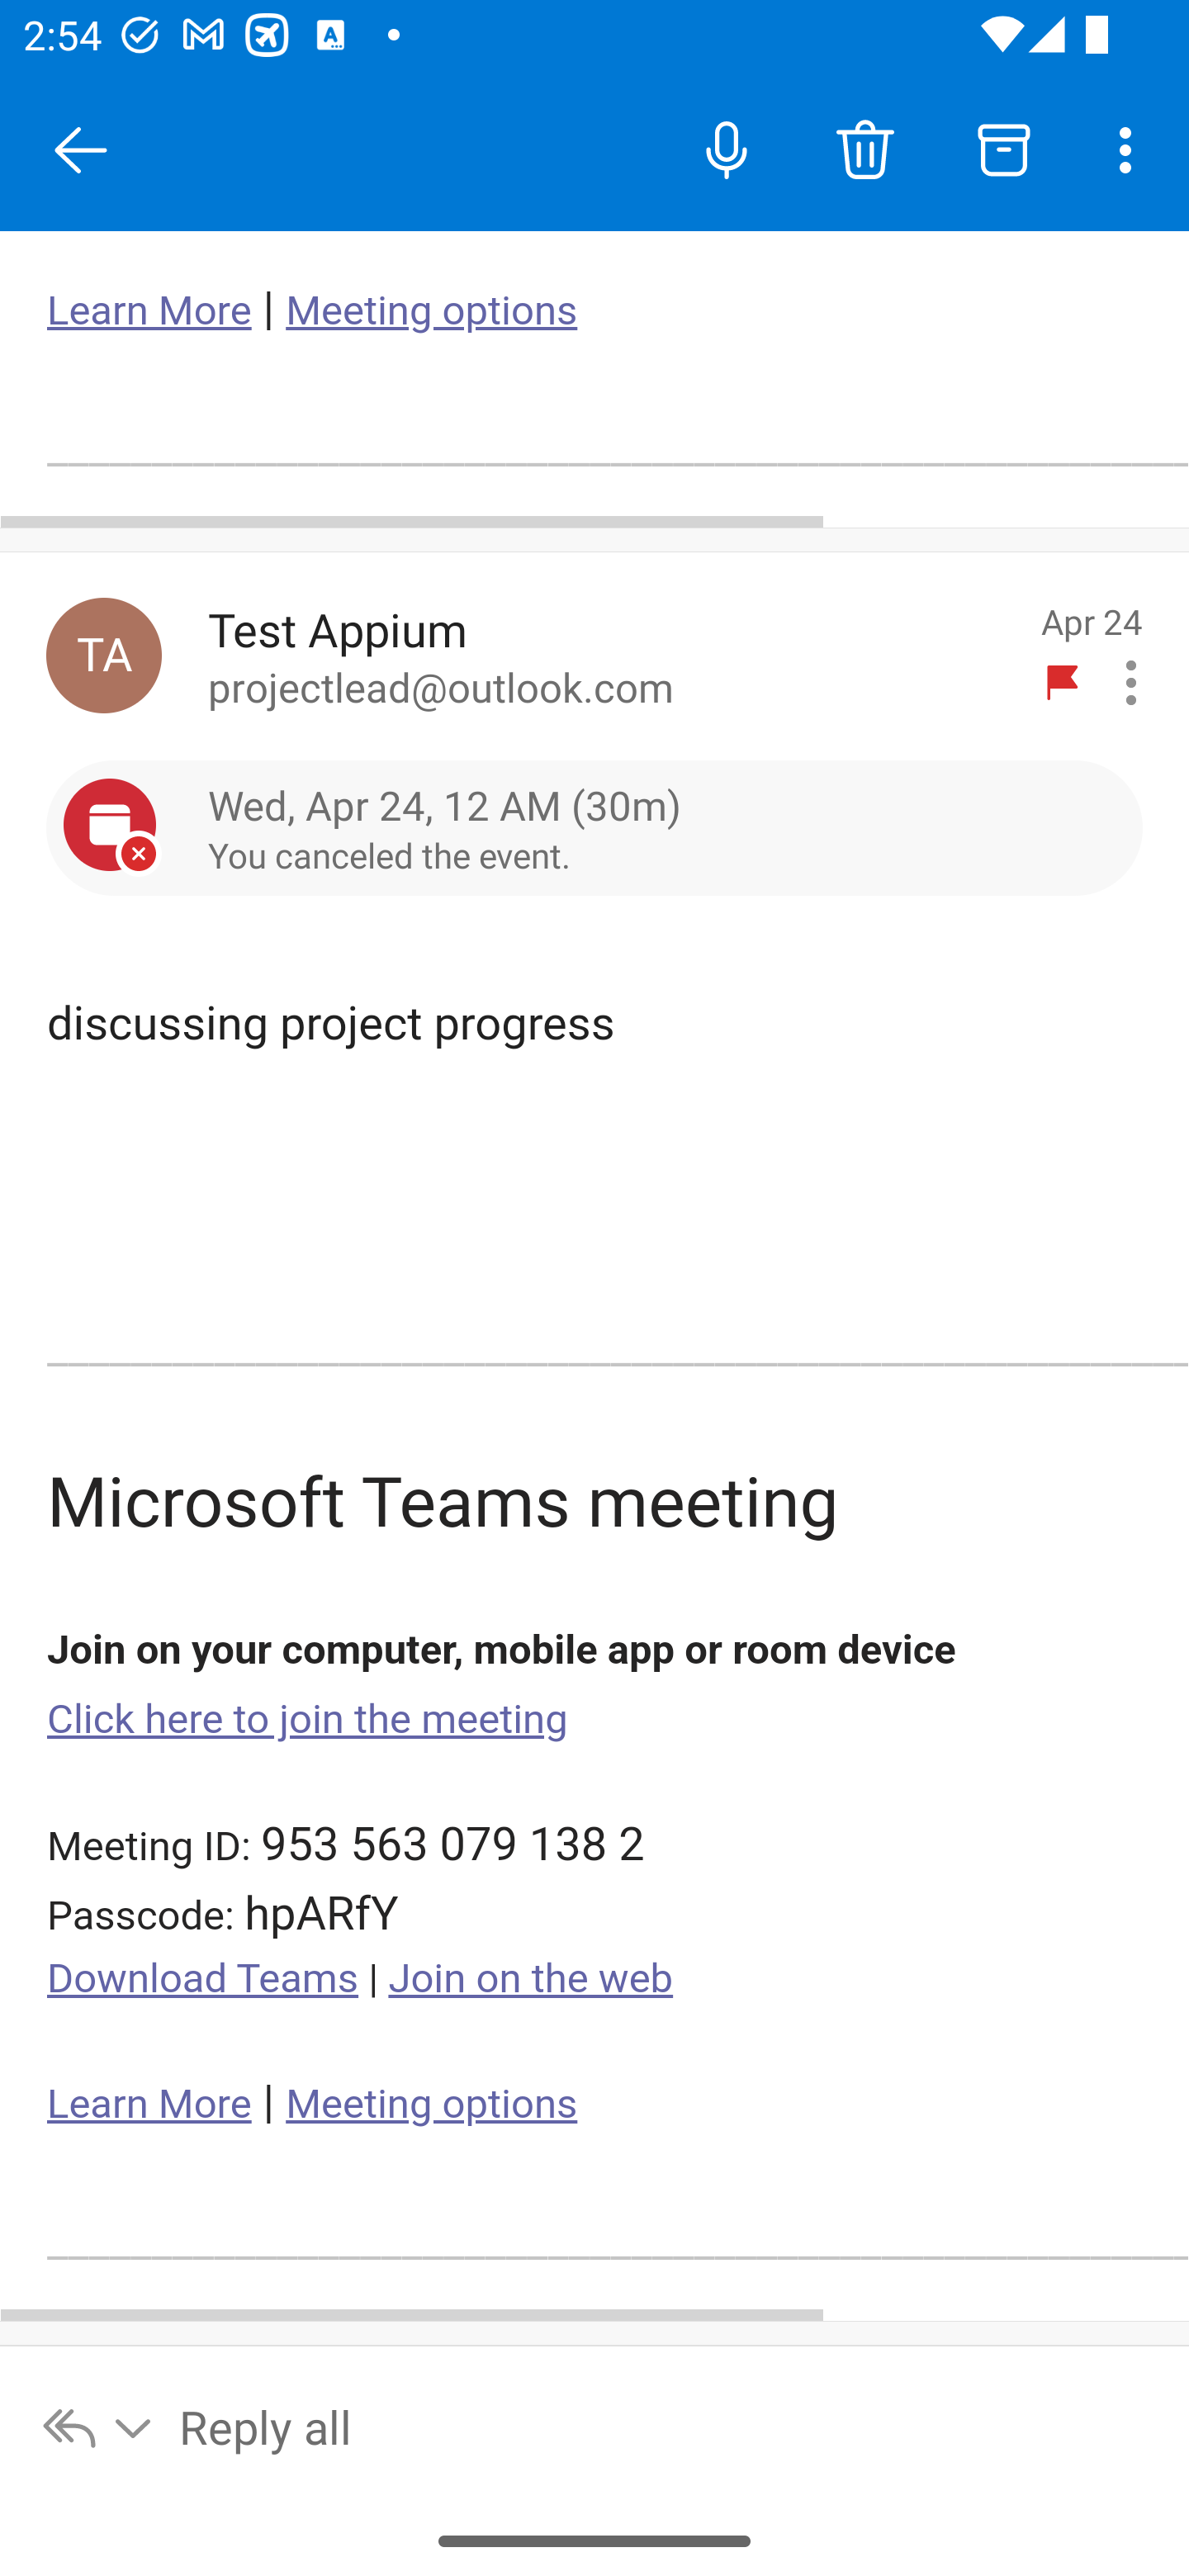  Describe the element at coordinates (611, 656) in the screenshot. I see `Test Appium
to projectlead@outlook.com` at that location.